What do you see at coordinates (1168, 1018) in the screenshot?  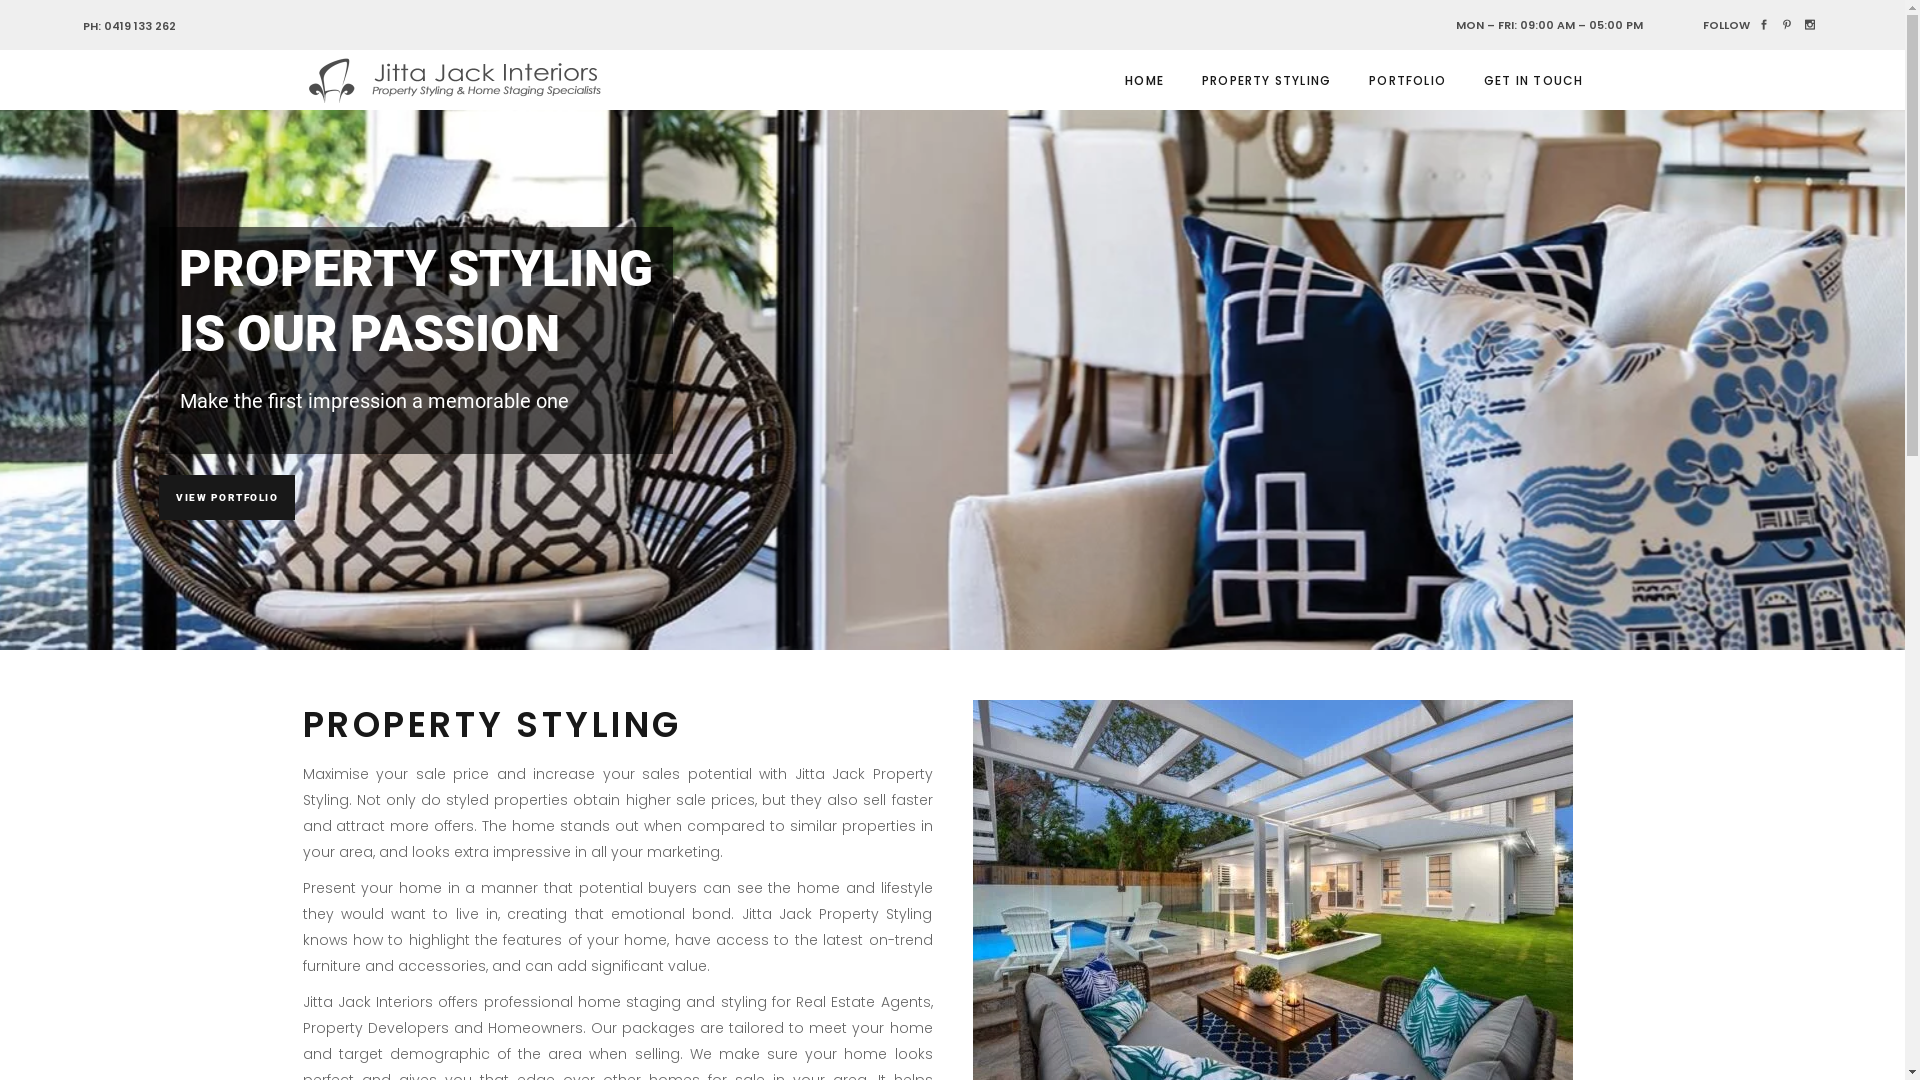 I see `Home` at bounding box center [1168, 1018].